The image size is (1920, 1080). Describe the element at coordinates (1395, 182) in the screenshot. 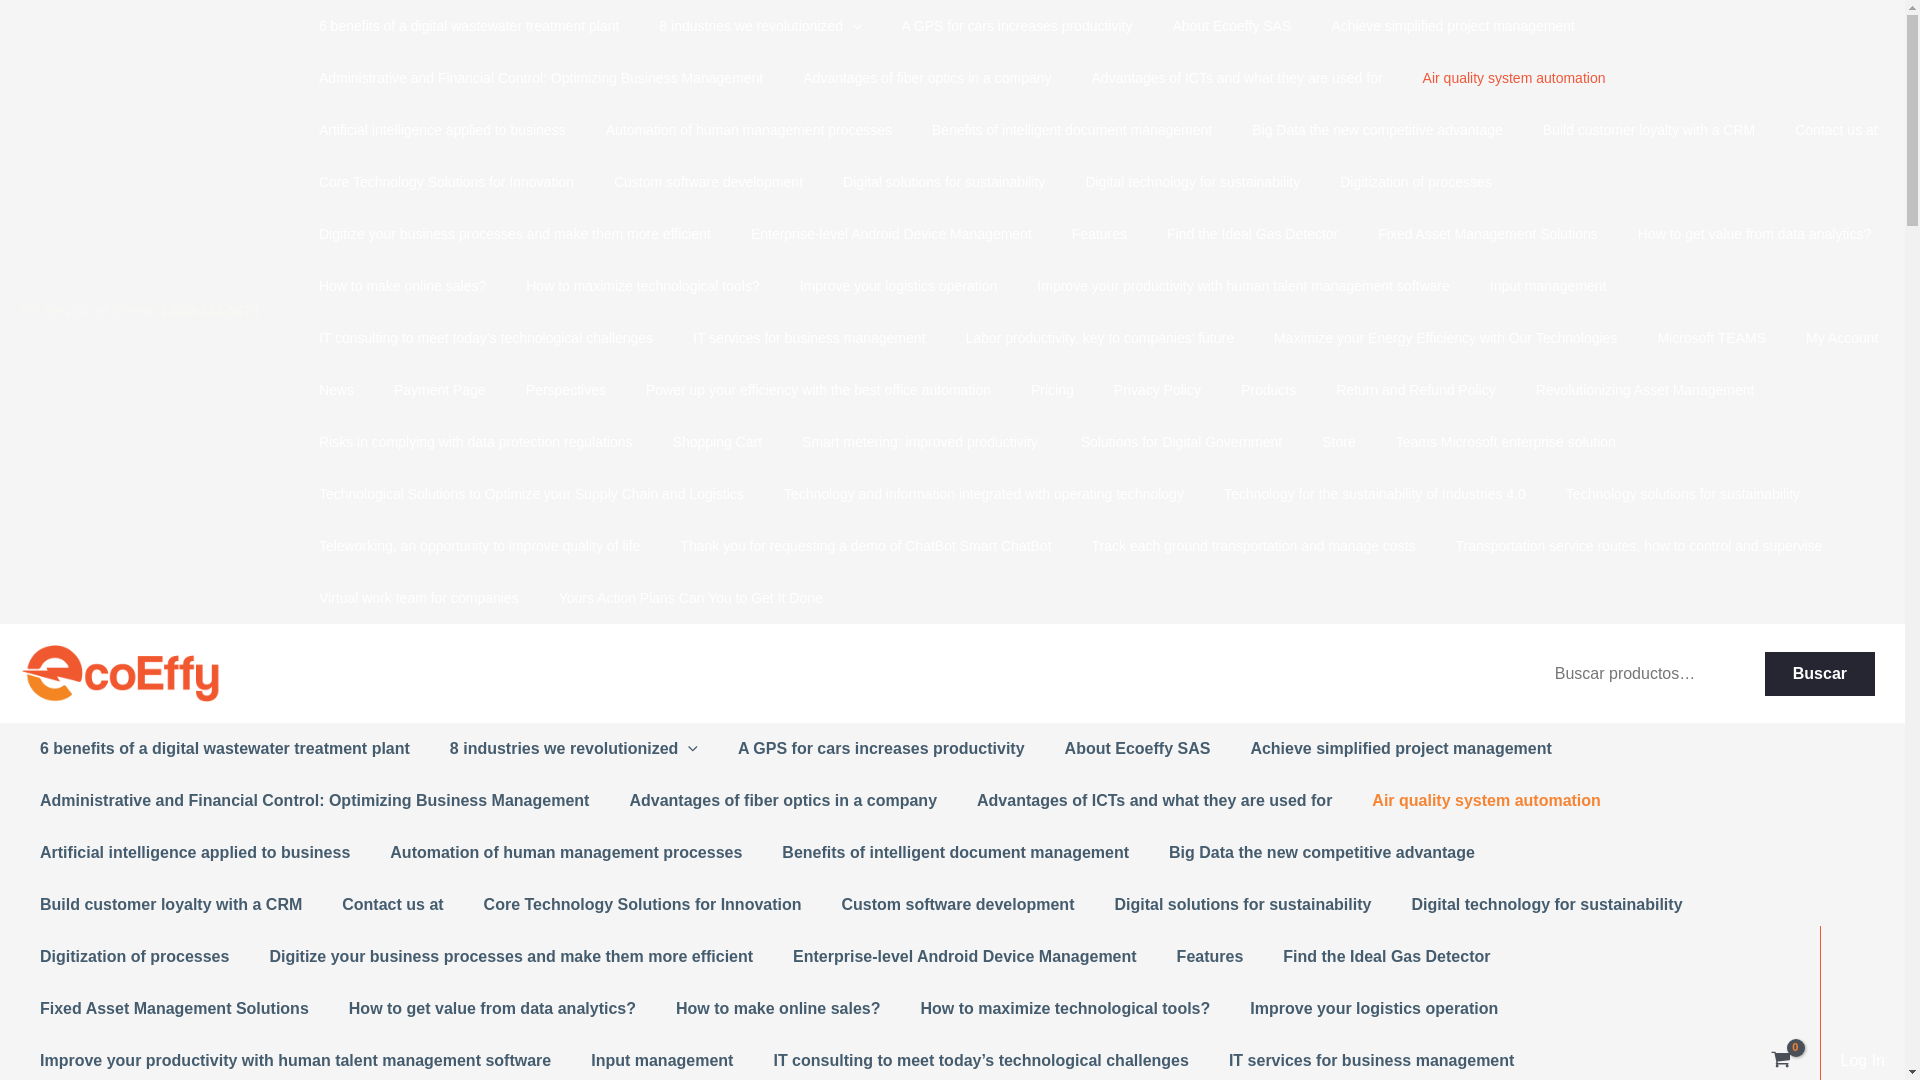

I see `Digitization of processes` at that location.